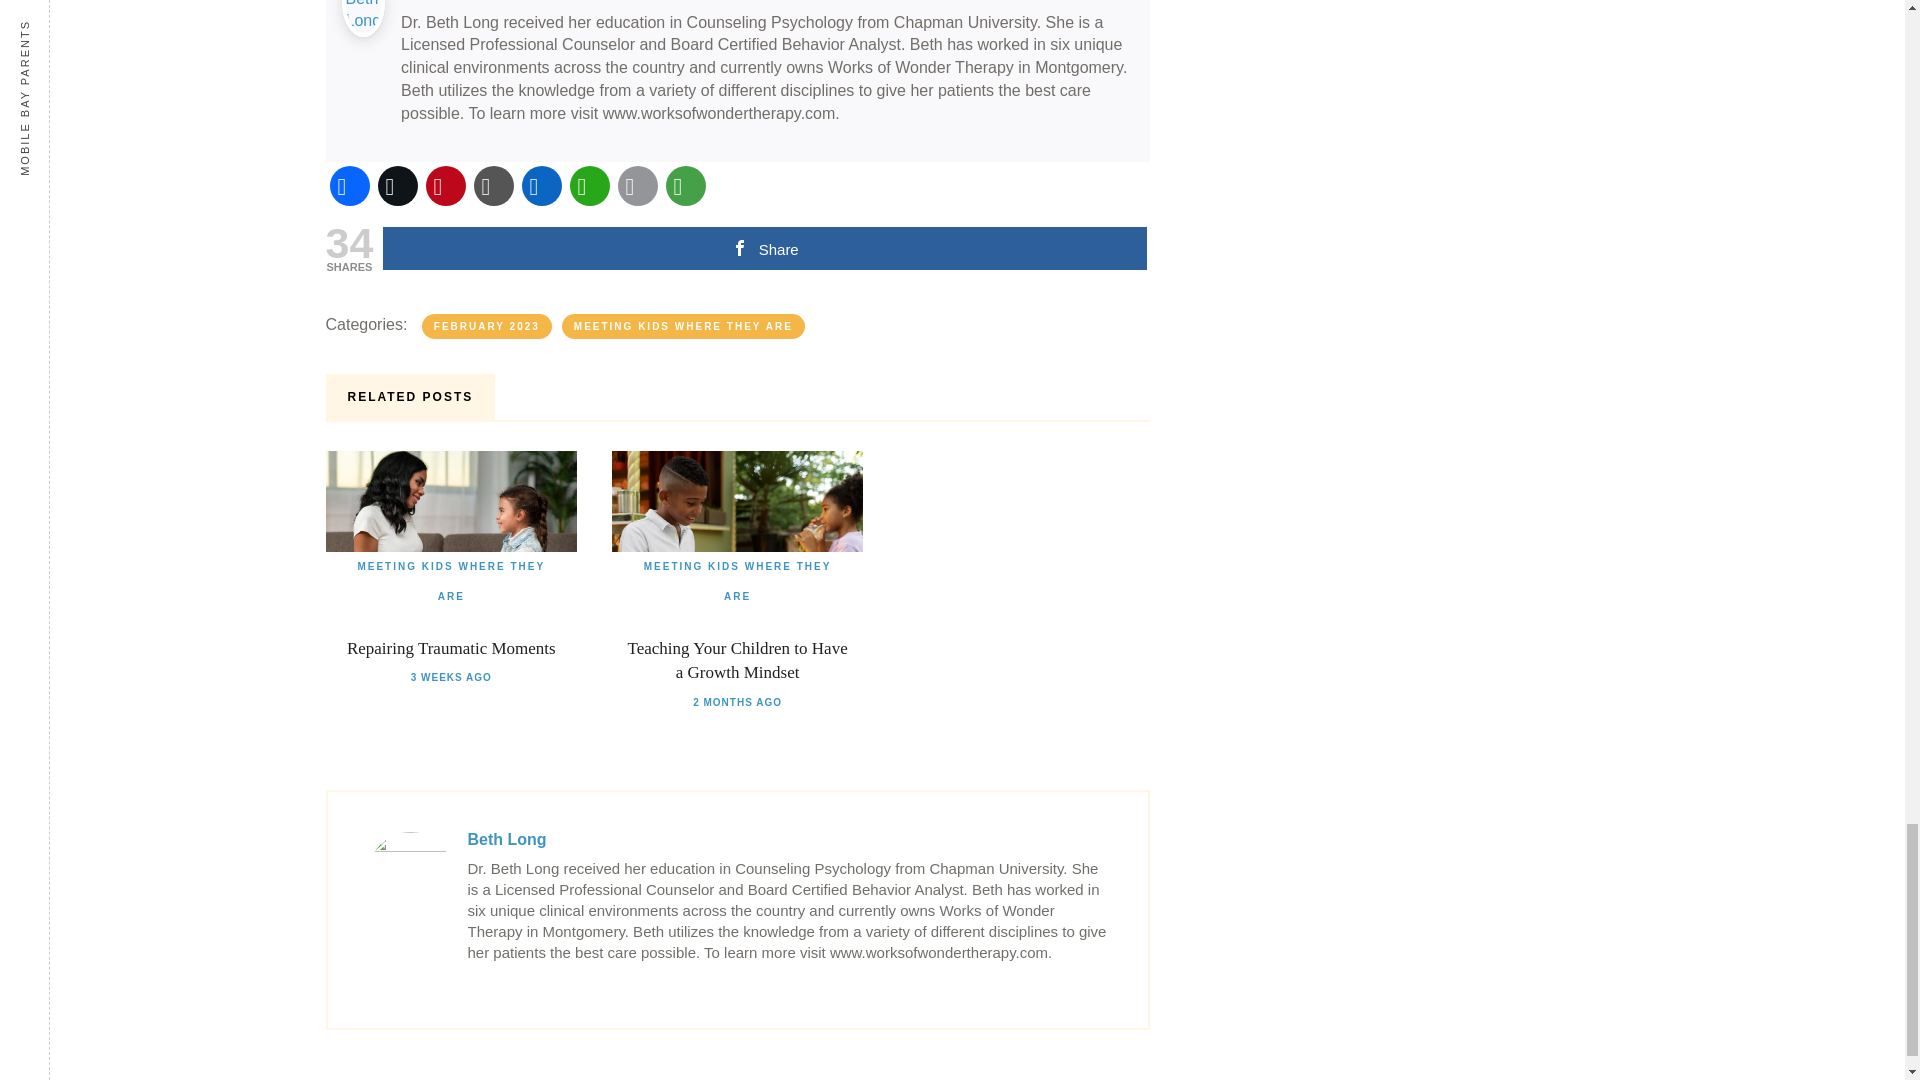 The image size is (1920, 1080). Describe the element at coordinates (638, 186) in the screenshot. I see `Email This` at that location.